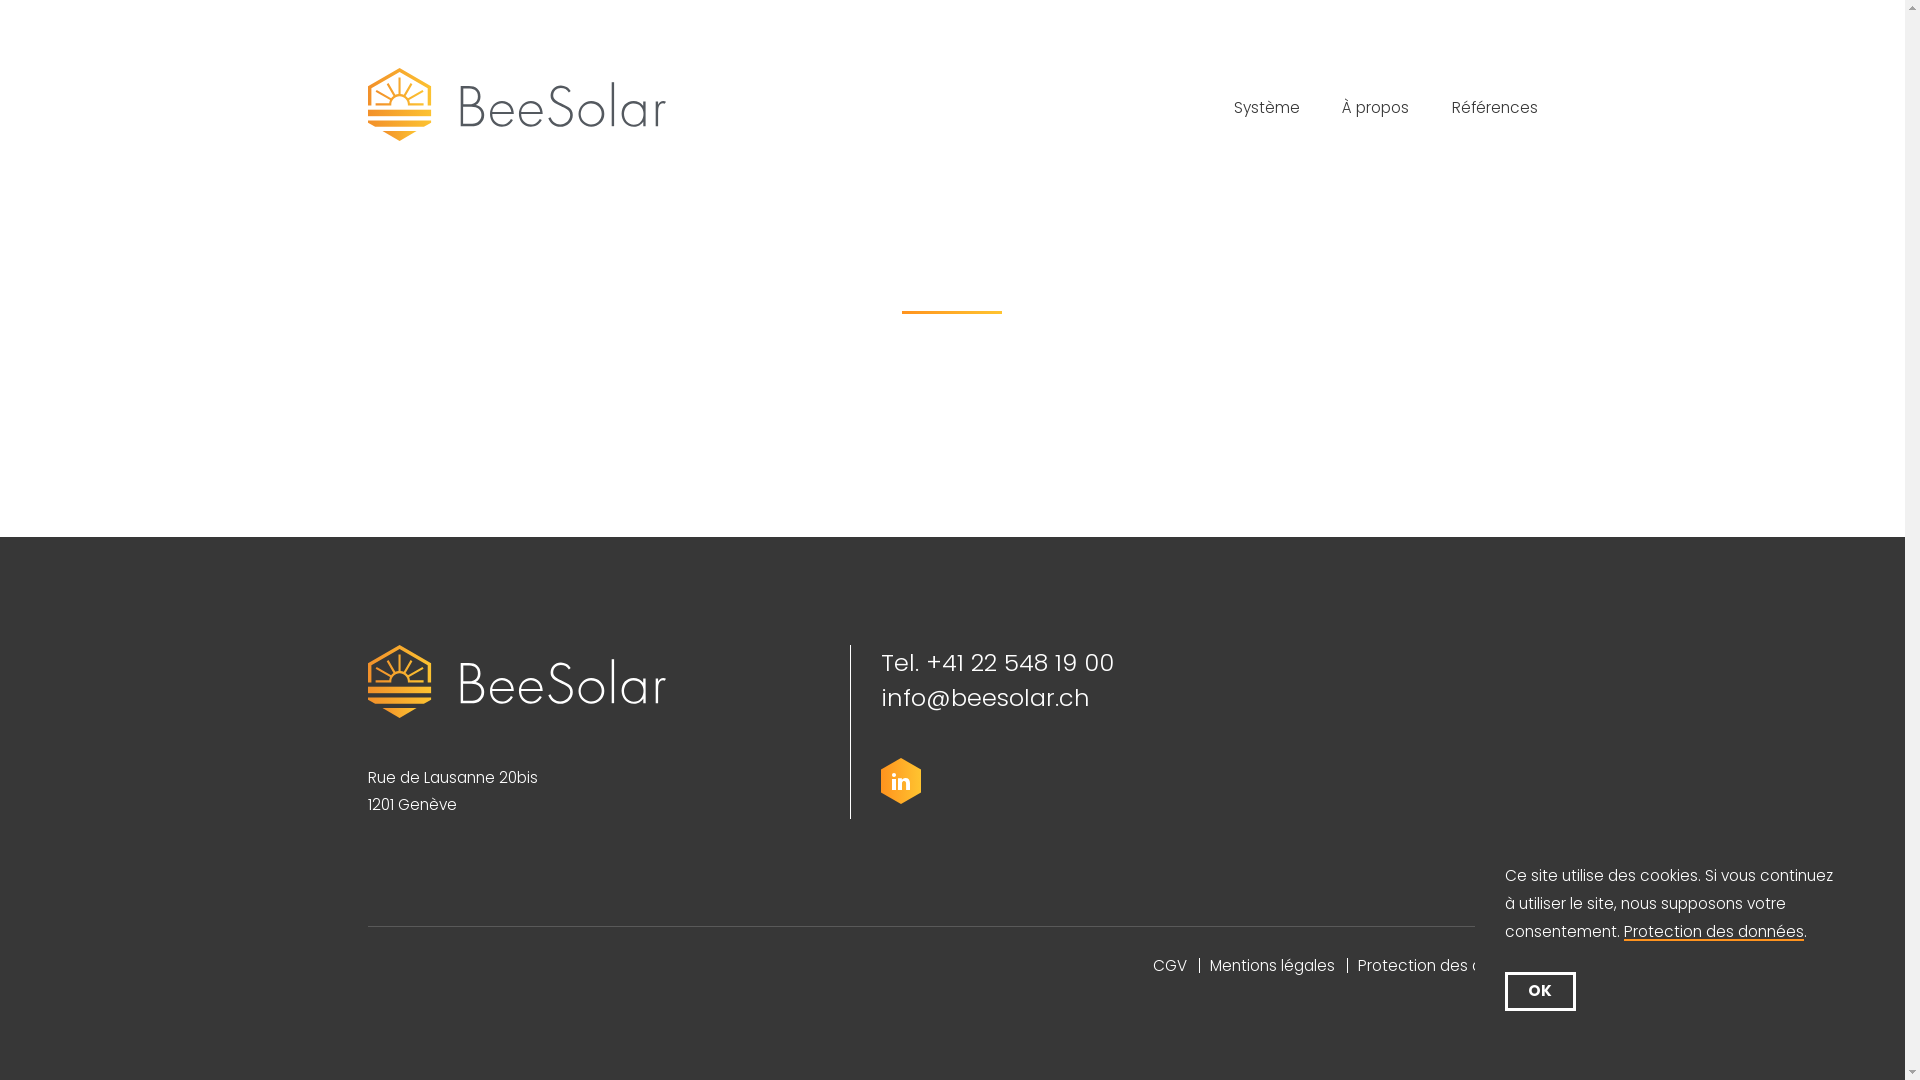  Describe the element at coordinates (901, 782) in the screenshot. I see `Linkedin` at that location.